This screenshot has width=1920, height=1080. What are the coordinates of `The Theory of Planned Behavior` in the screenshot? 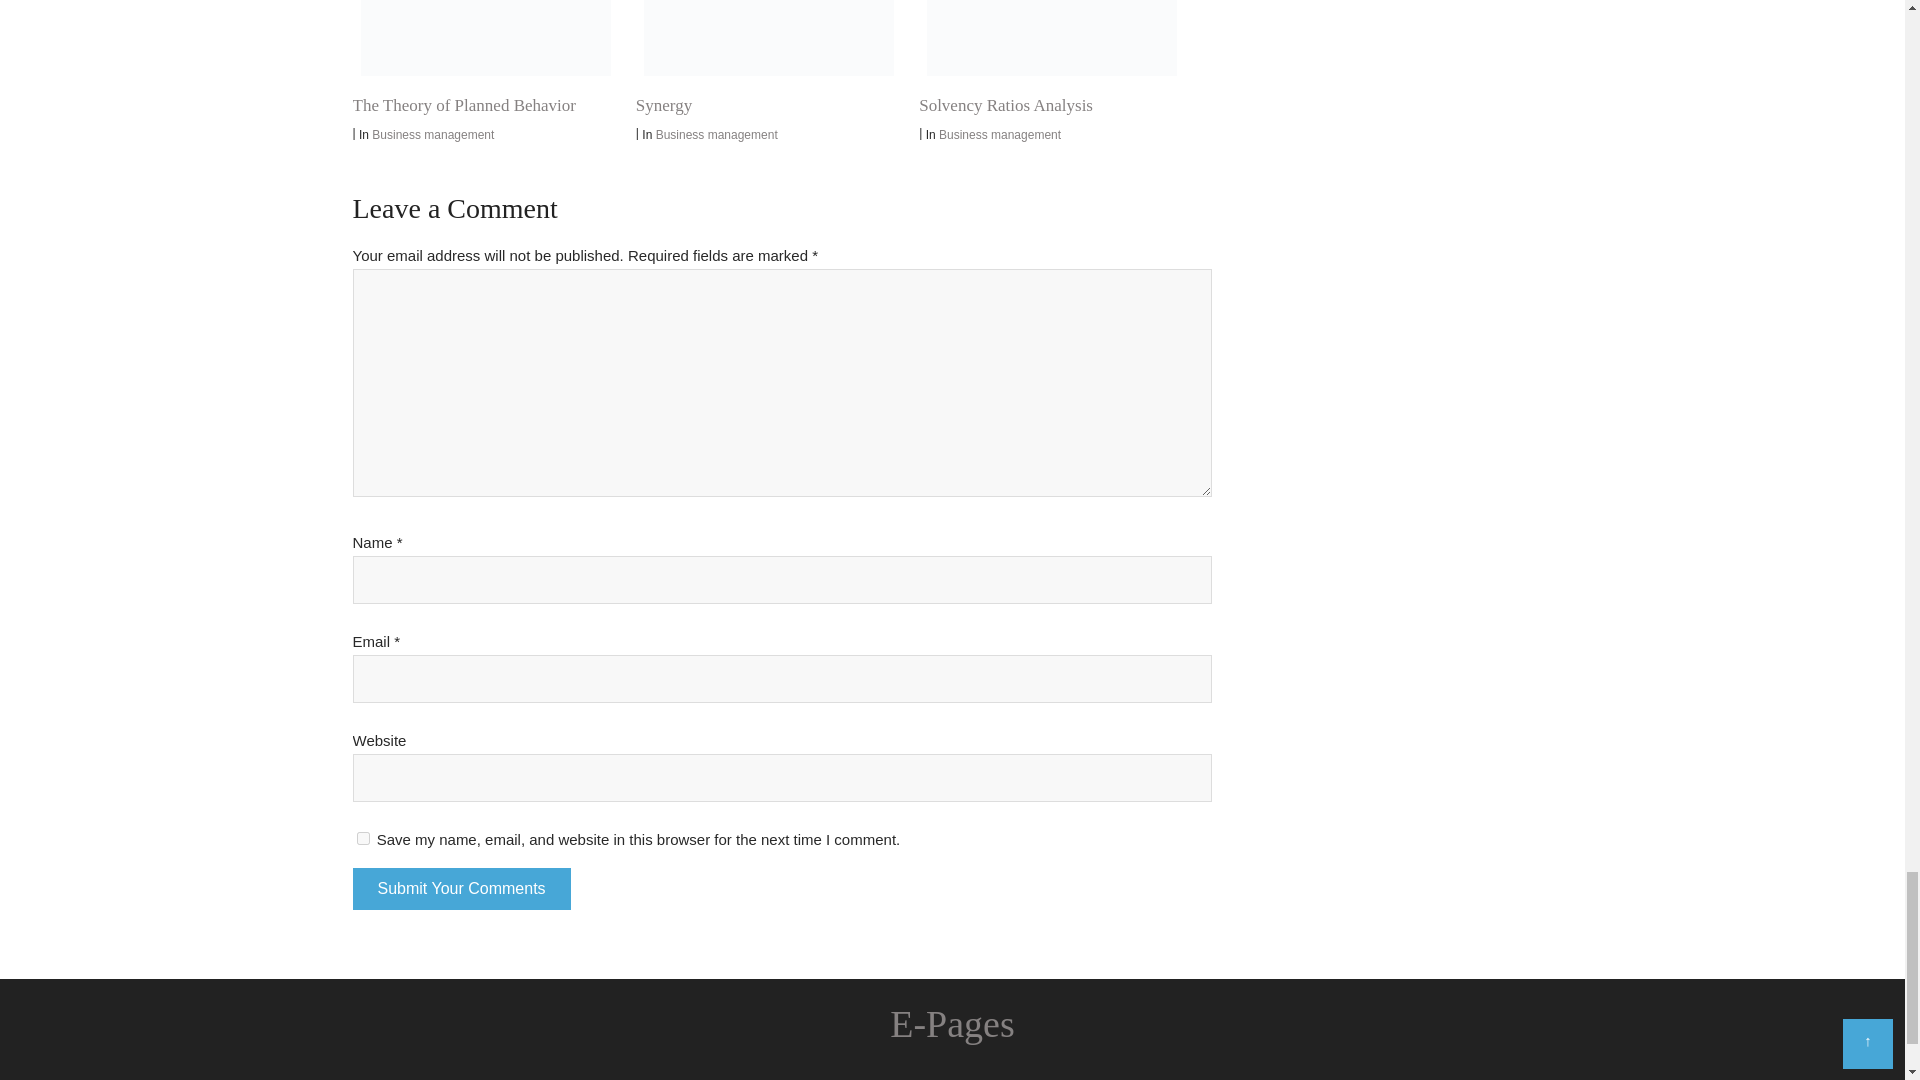 It's located at (462, 105).